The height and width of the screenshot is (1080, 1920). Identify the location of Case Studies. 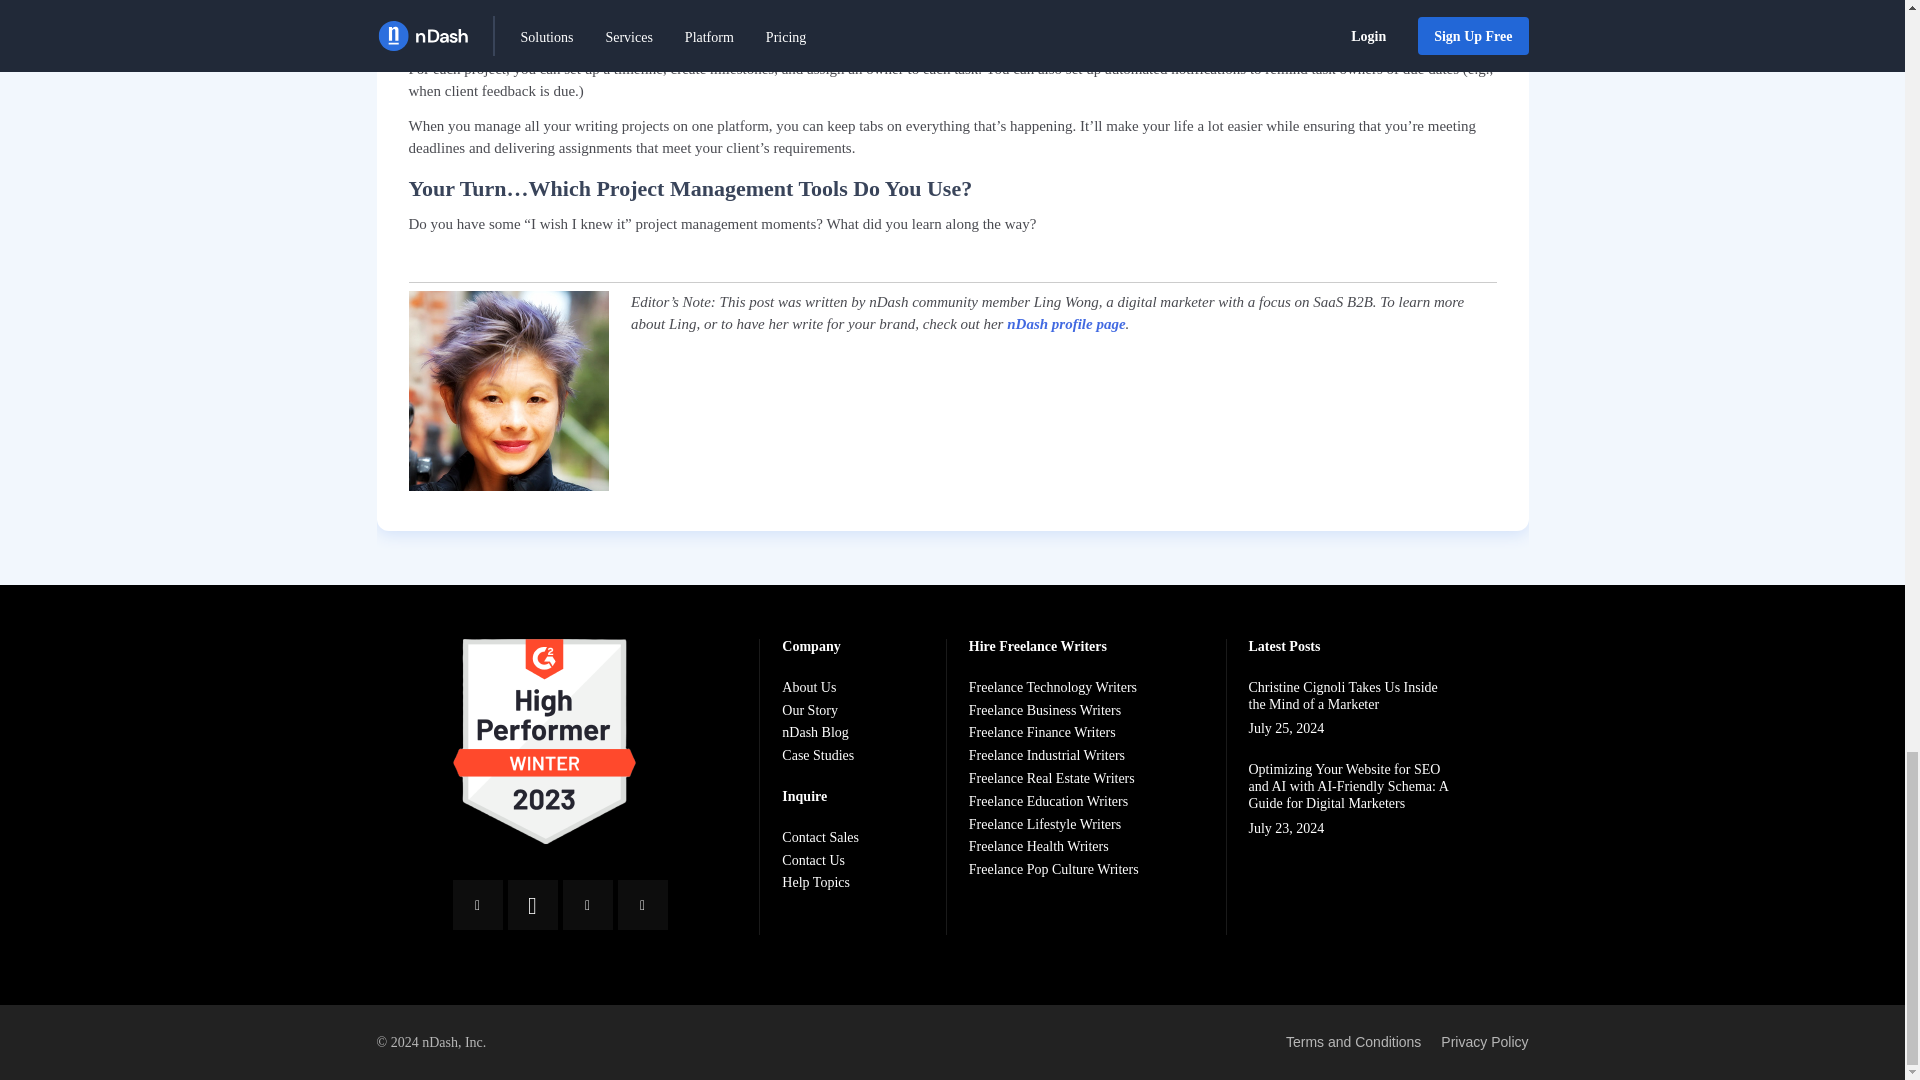
(820, 756).